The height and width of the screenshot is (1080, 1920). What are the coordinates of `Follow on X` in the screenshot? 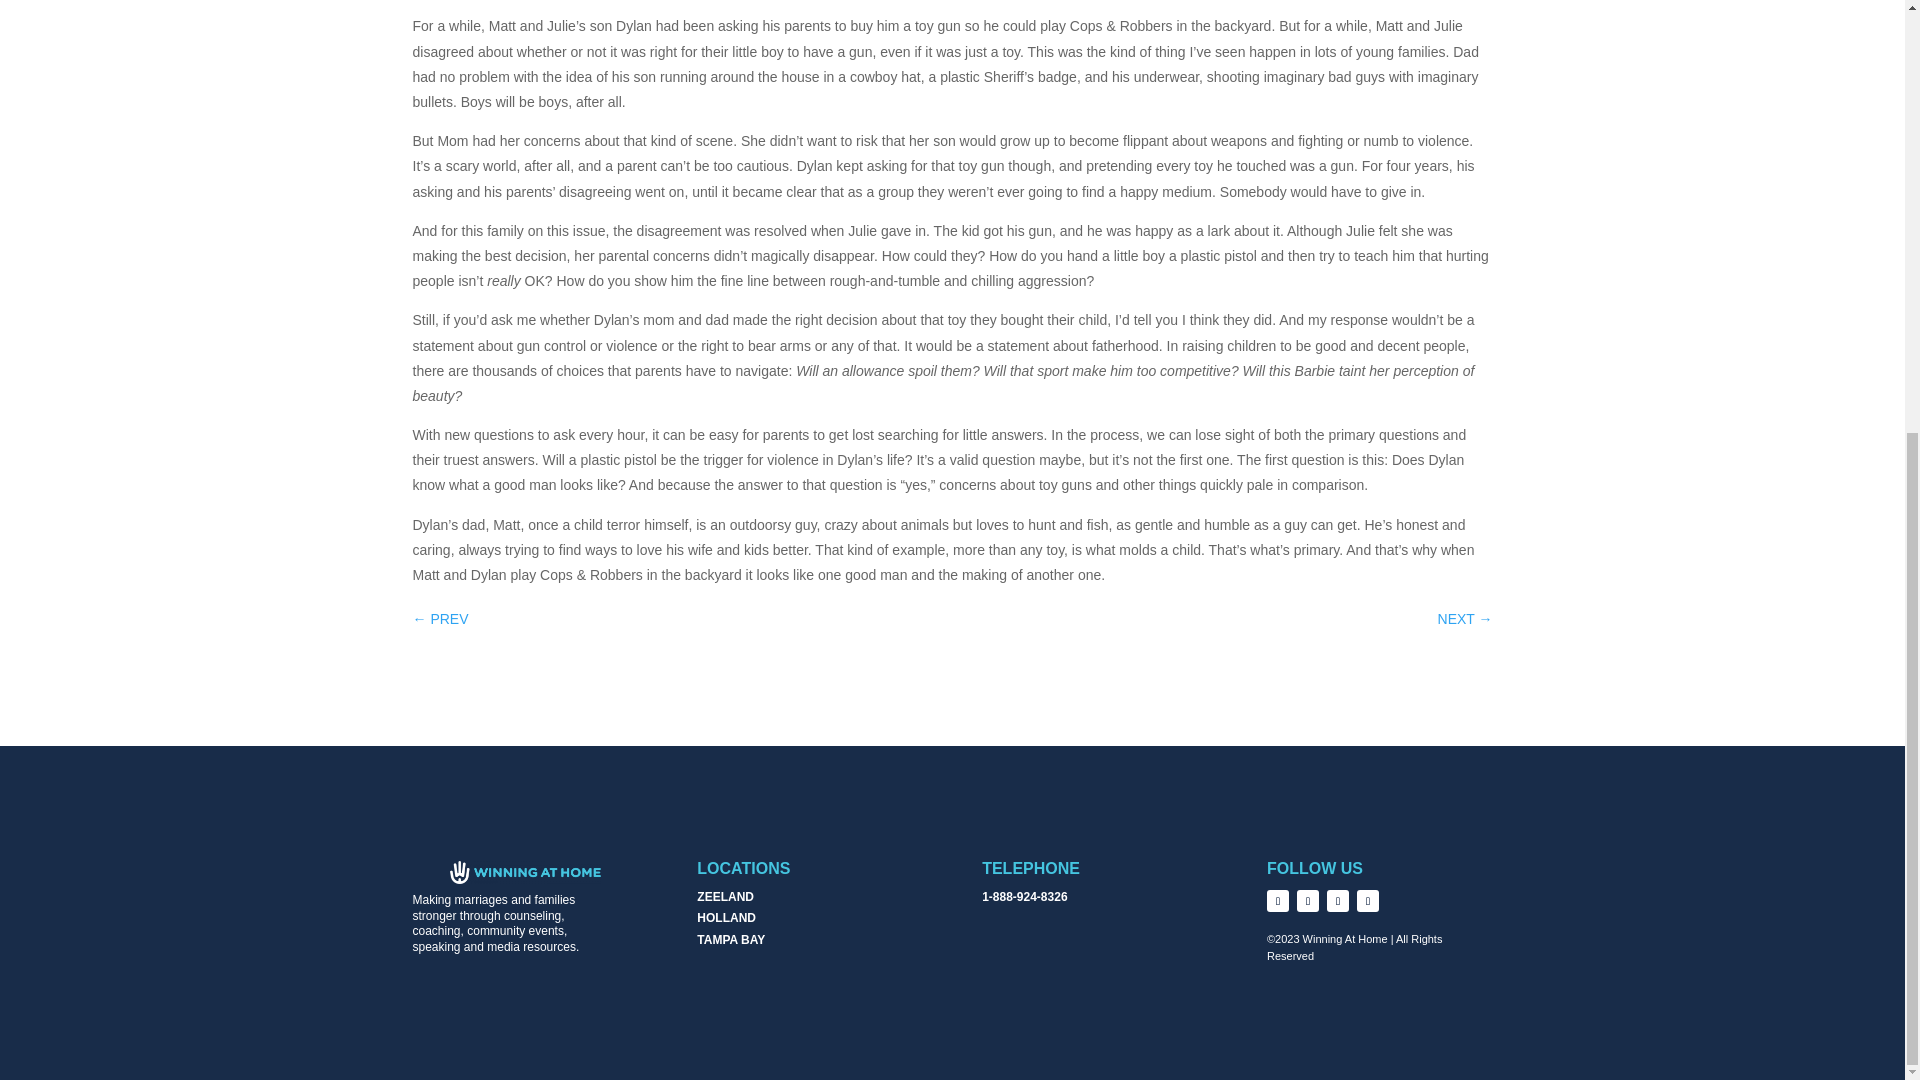 It's located at (1308, 900).